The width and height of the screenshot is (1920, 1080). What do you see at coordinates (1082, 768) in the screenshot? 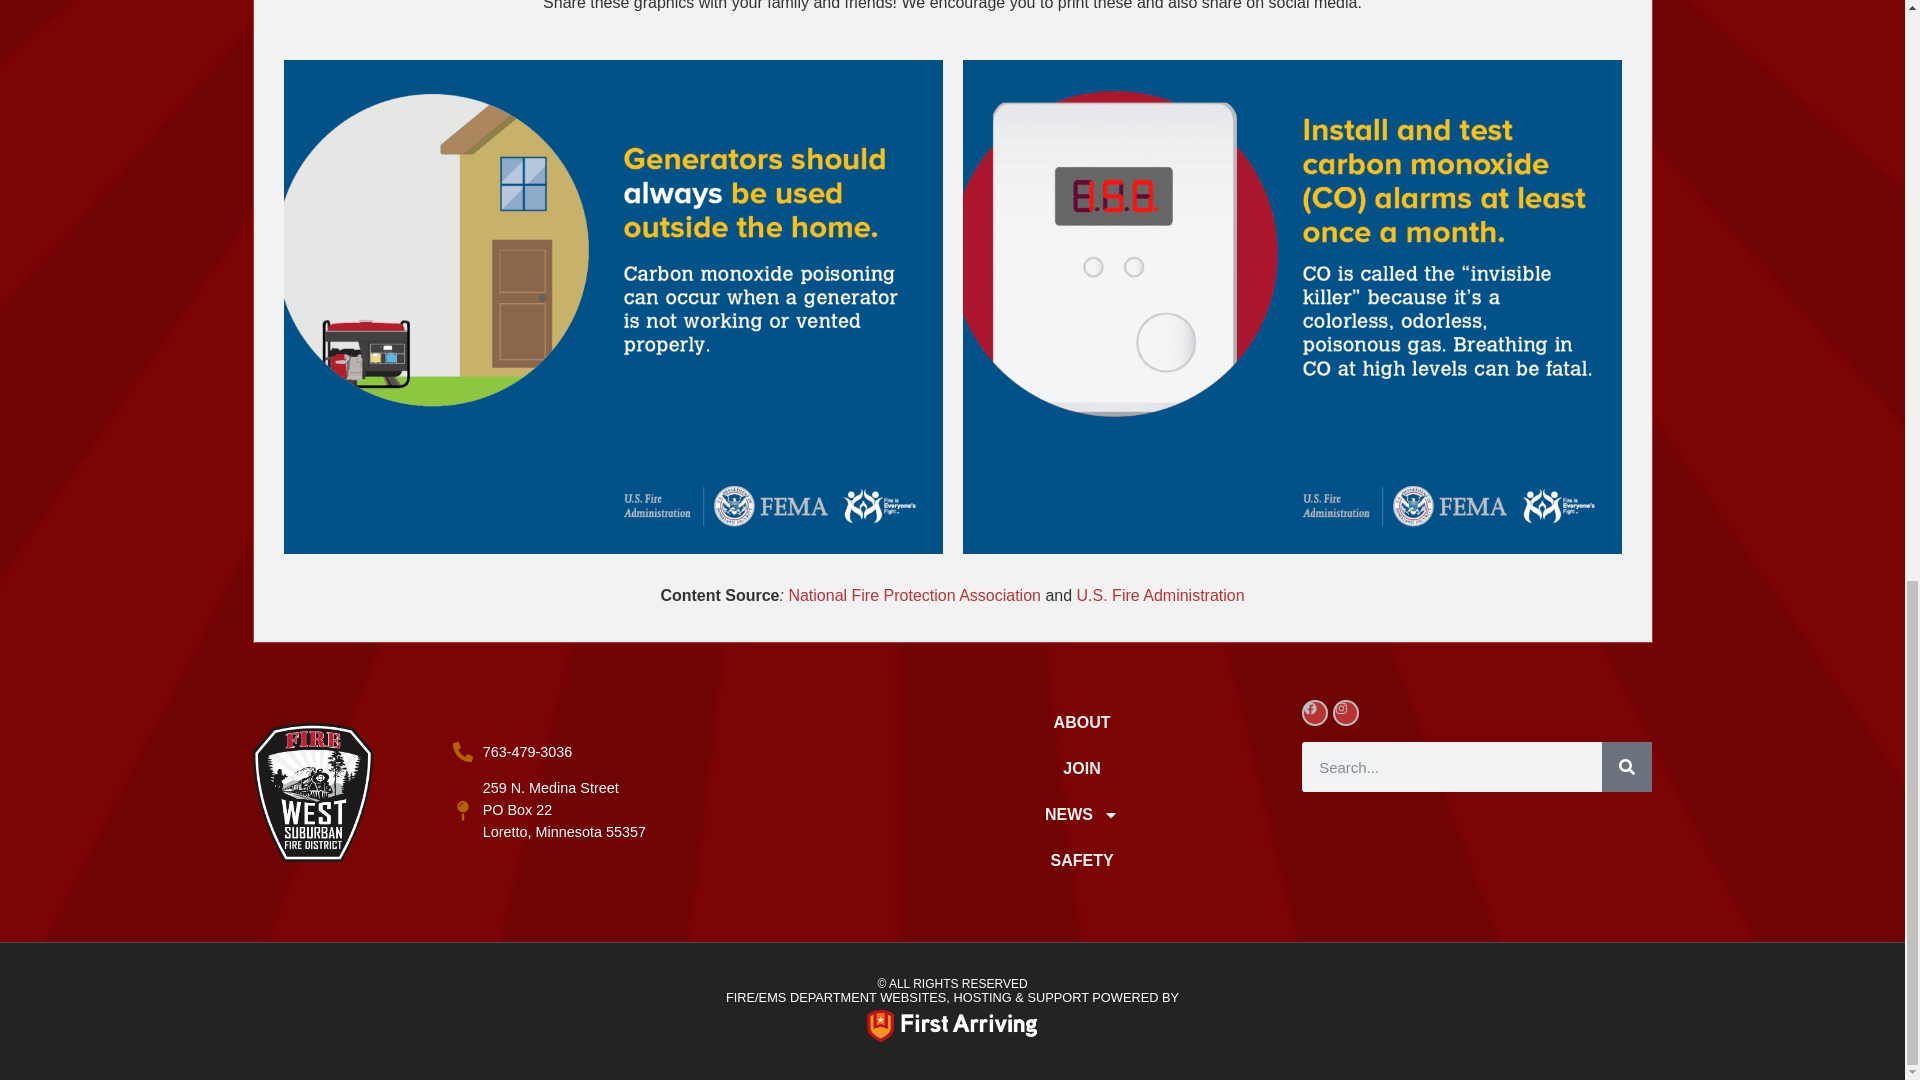
I see `JOIN` at bounding box center [1082, 768].